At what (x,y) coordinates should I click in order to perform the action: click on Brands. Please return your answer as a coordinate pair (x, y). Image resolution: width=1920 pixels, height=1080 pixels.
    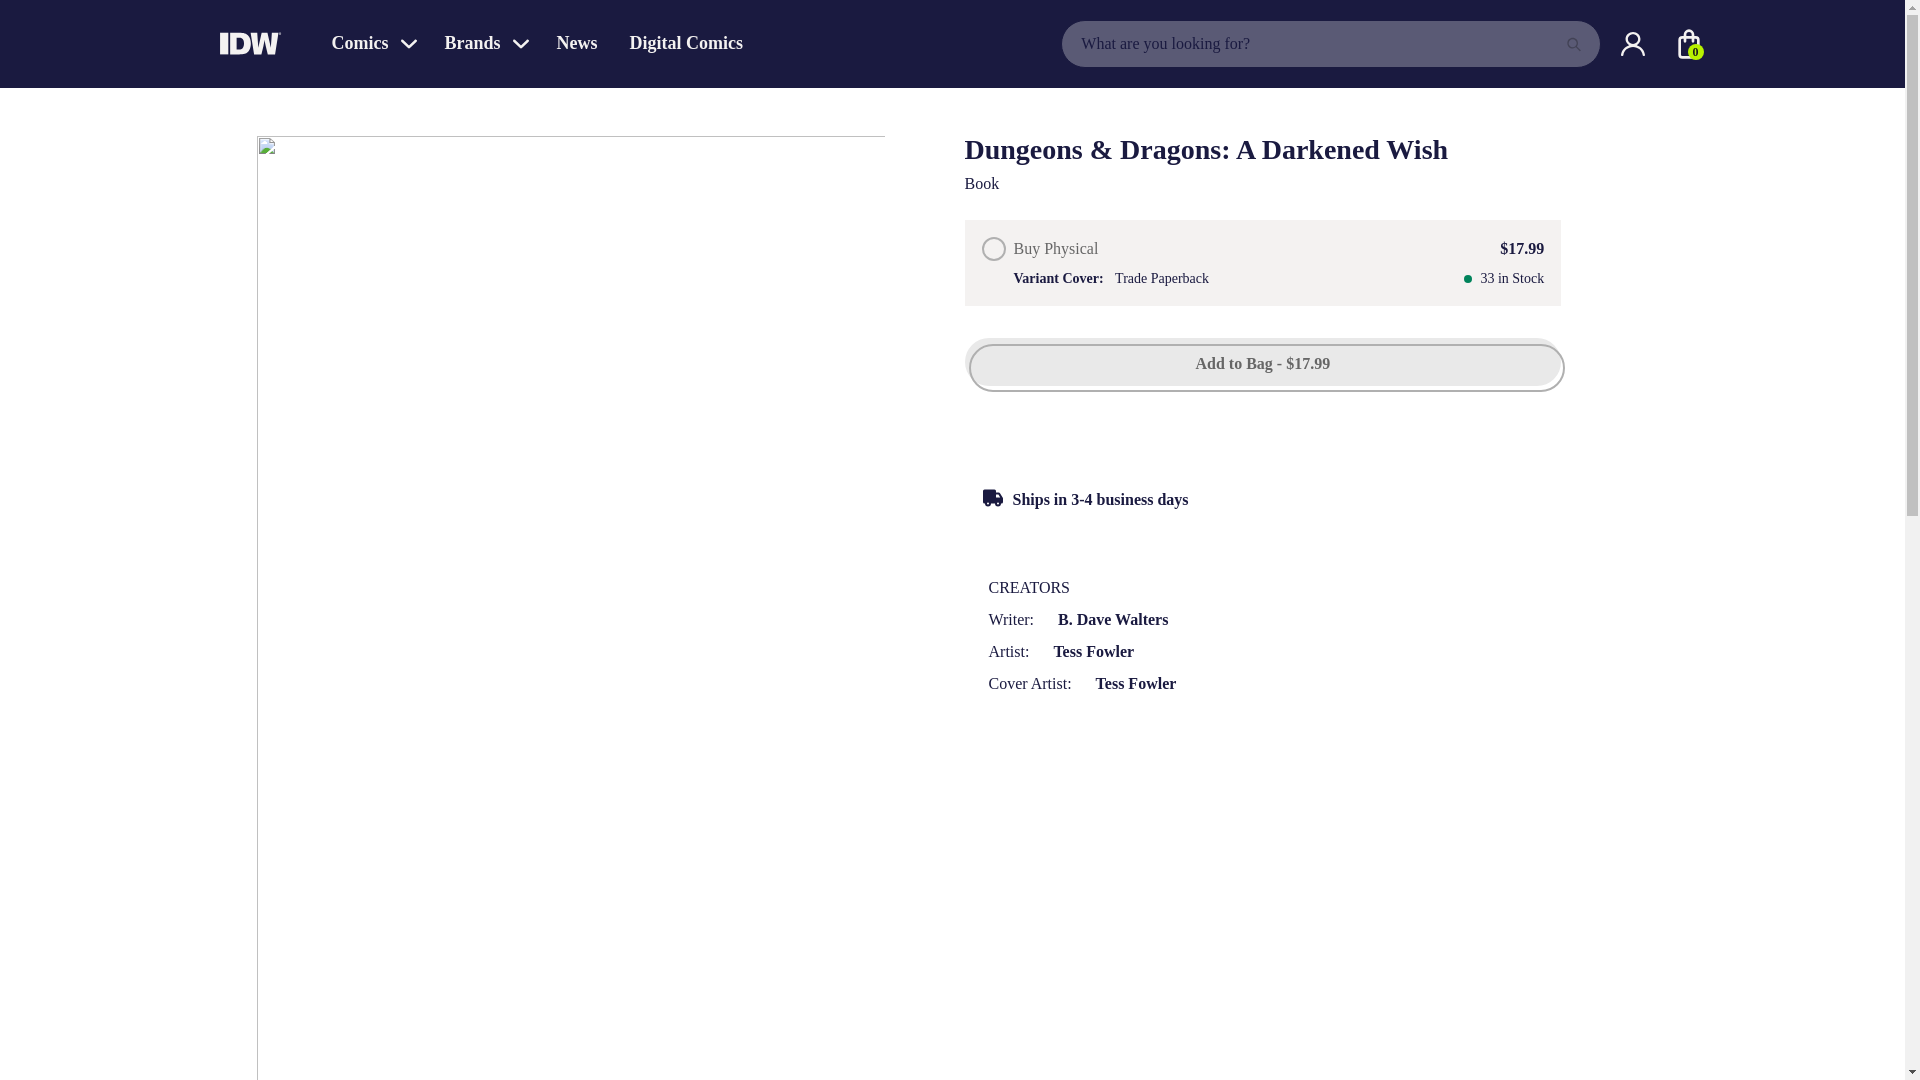
    Looking at the image, I should click on (484, 44).